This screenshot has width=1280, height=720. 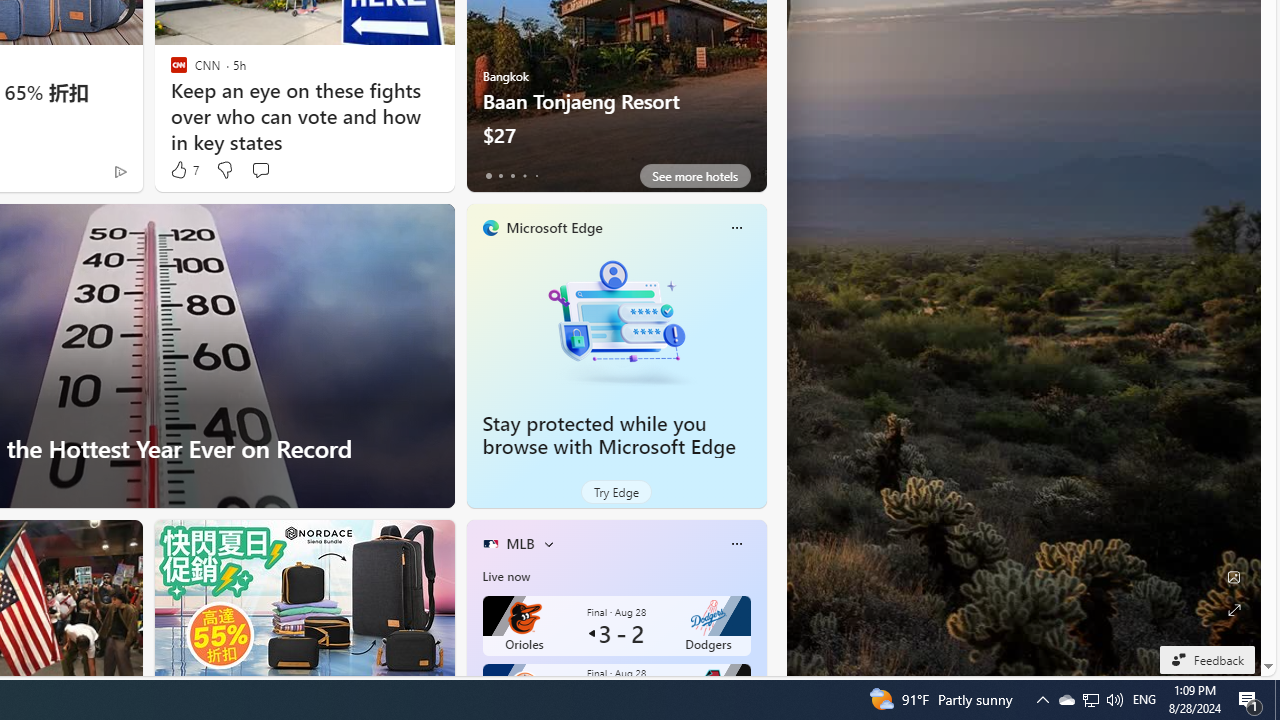 I want to click on Try Edge, so click(x=616, y=492).